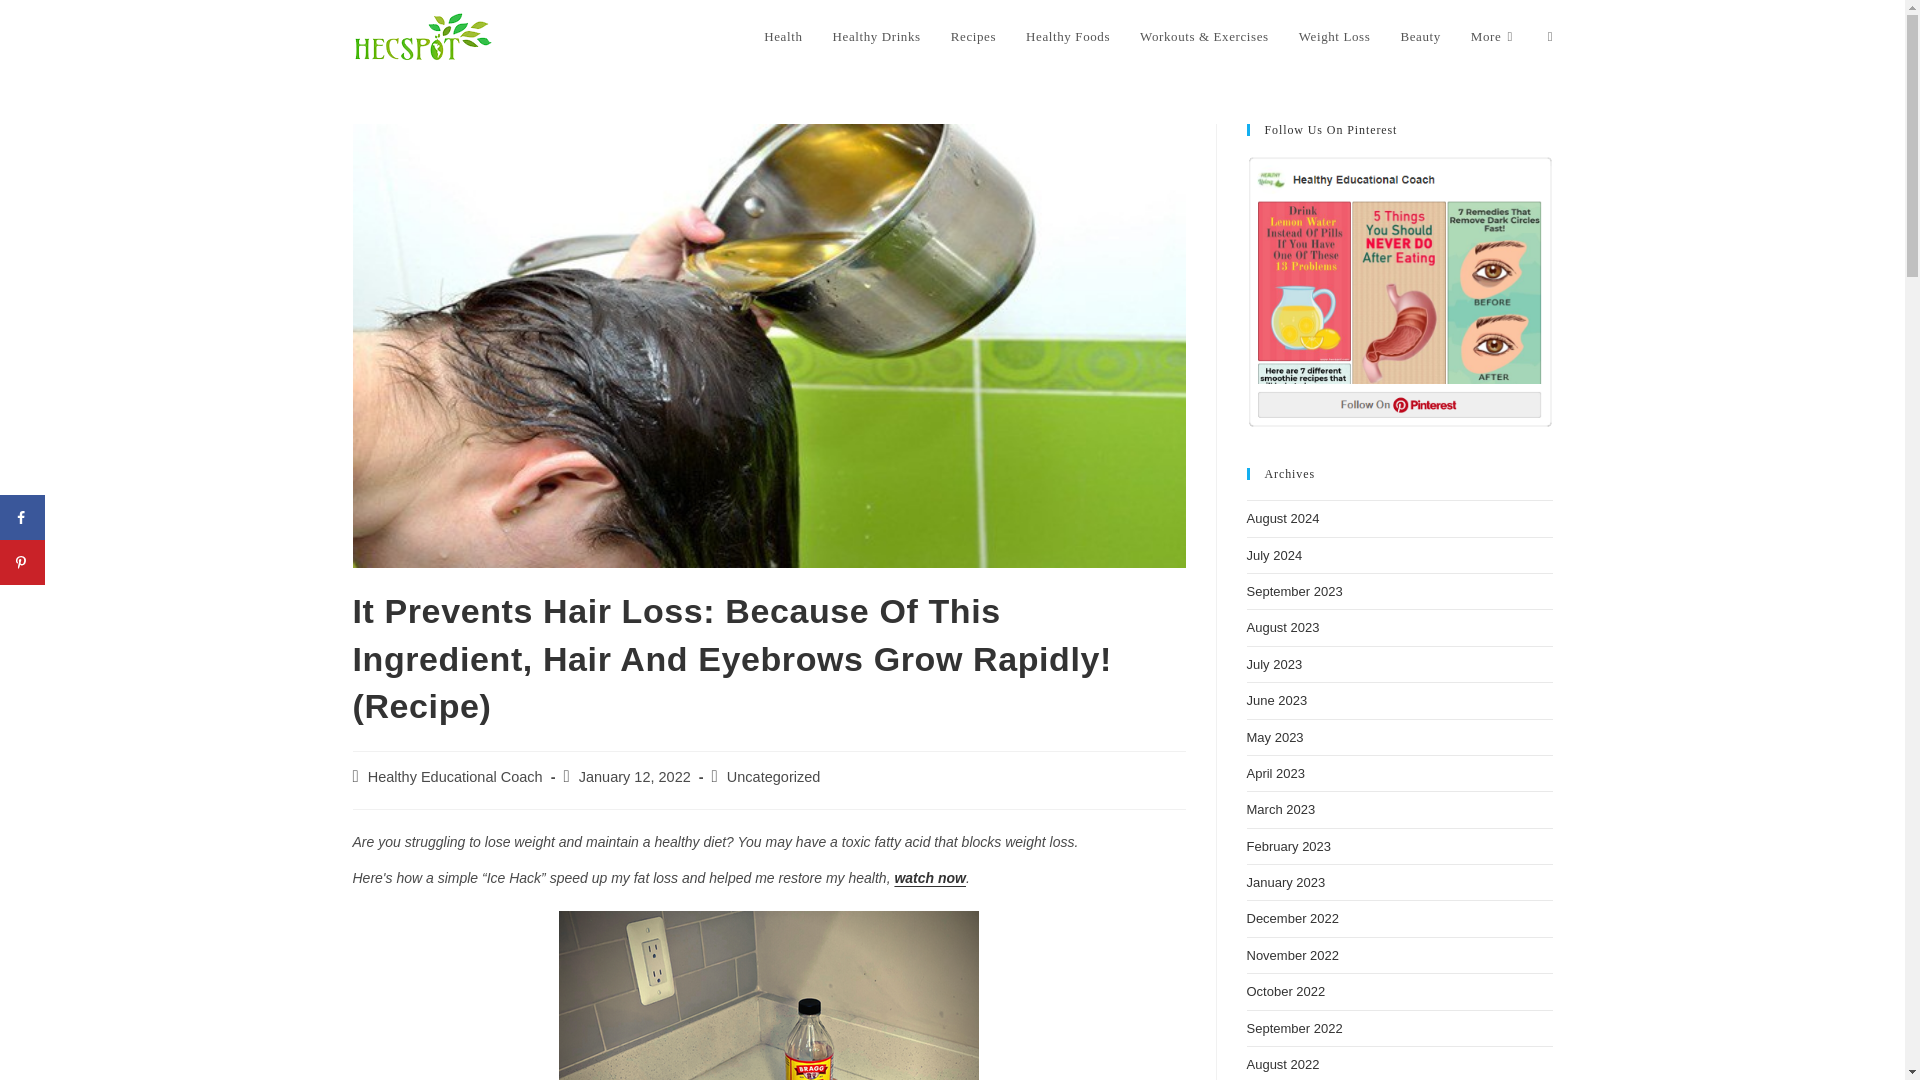 This screenshot has height=1080, width=1920. Describe the element at coordinates (774, 776) in the screenshot. I see `Uncategorized` at that location.